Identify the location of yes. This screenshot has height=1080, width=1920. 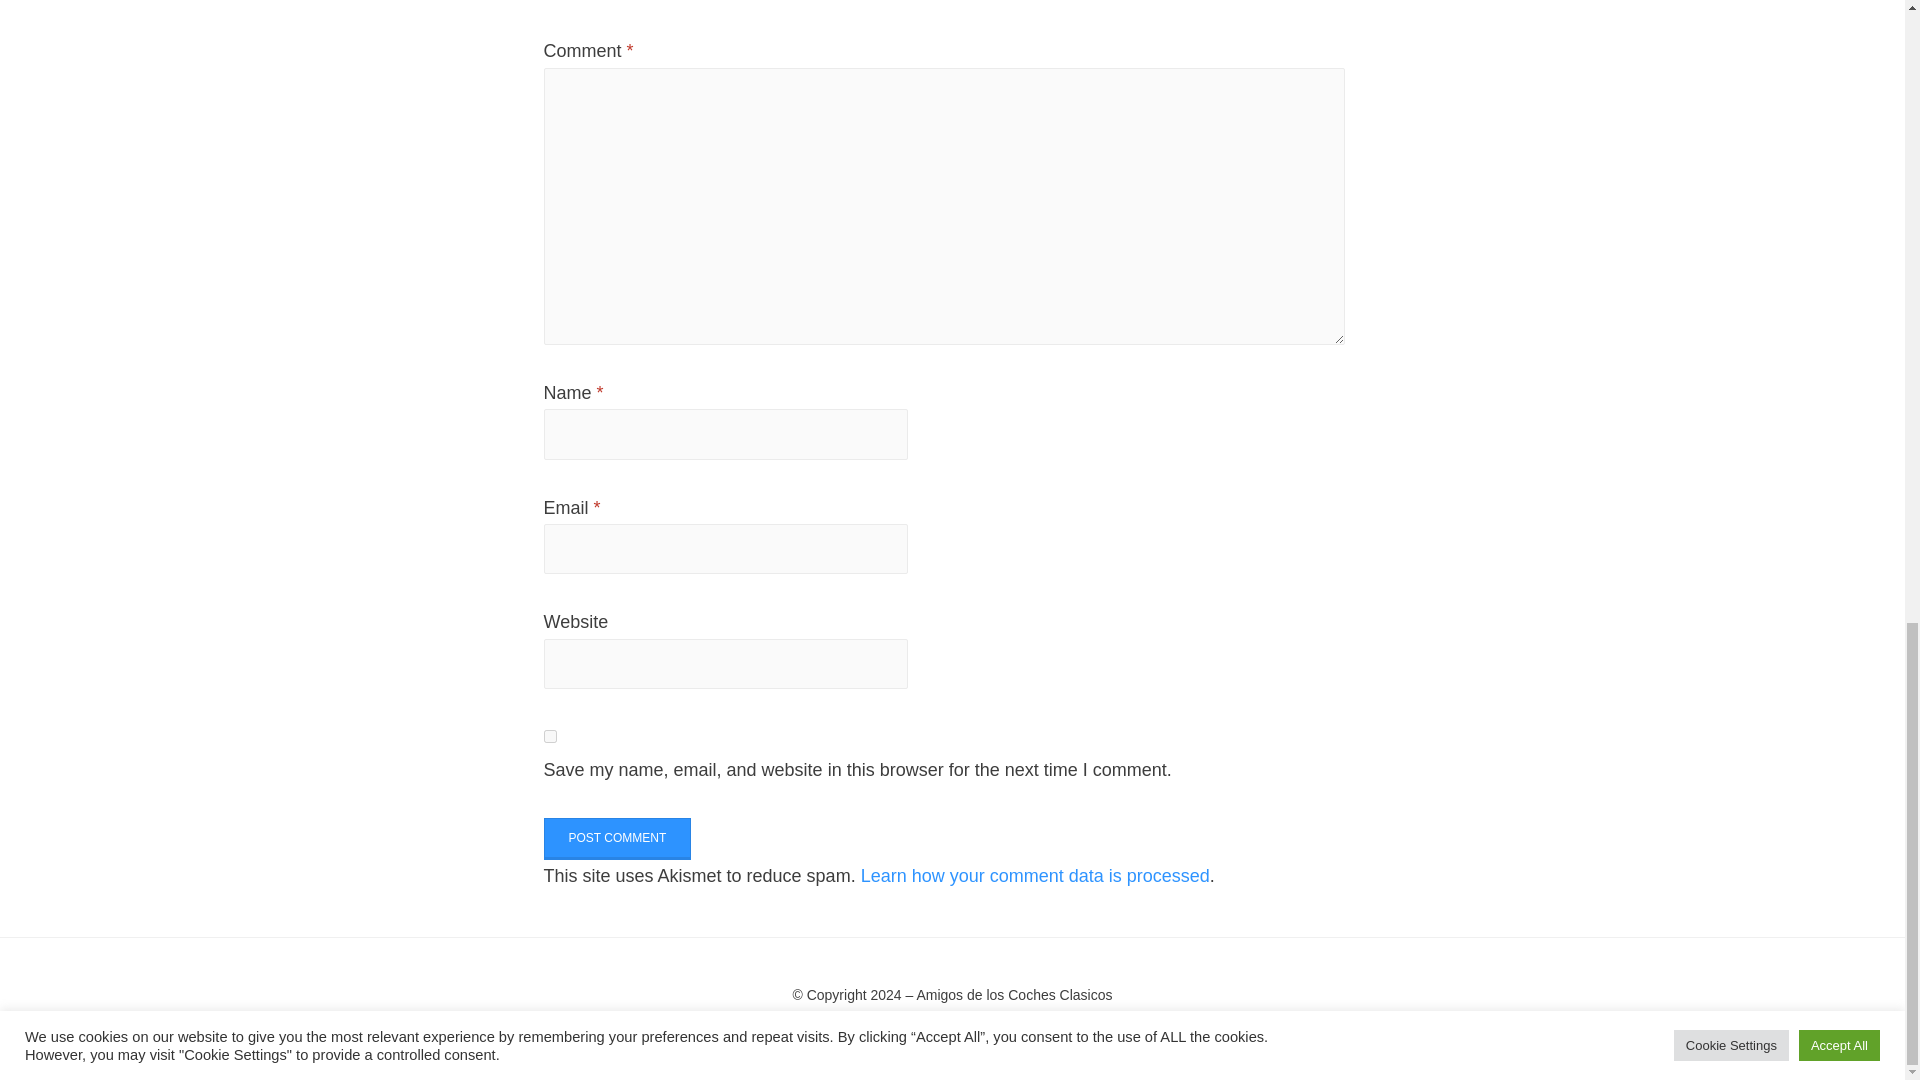
(550, 736).